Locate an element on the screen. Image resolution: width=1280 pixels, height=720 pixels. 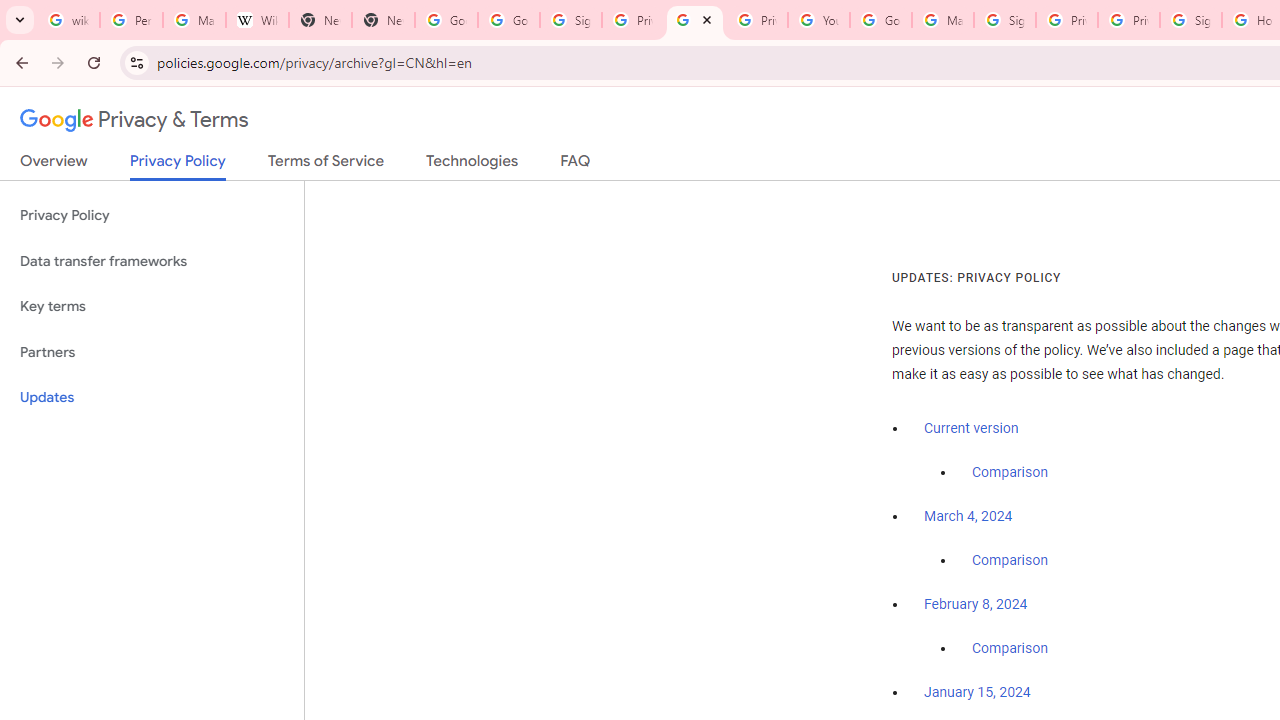
Key terms is located at coordinates (152, 306).